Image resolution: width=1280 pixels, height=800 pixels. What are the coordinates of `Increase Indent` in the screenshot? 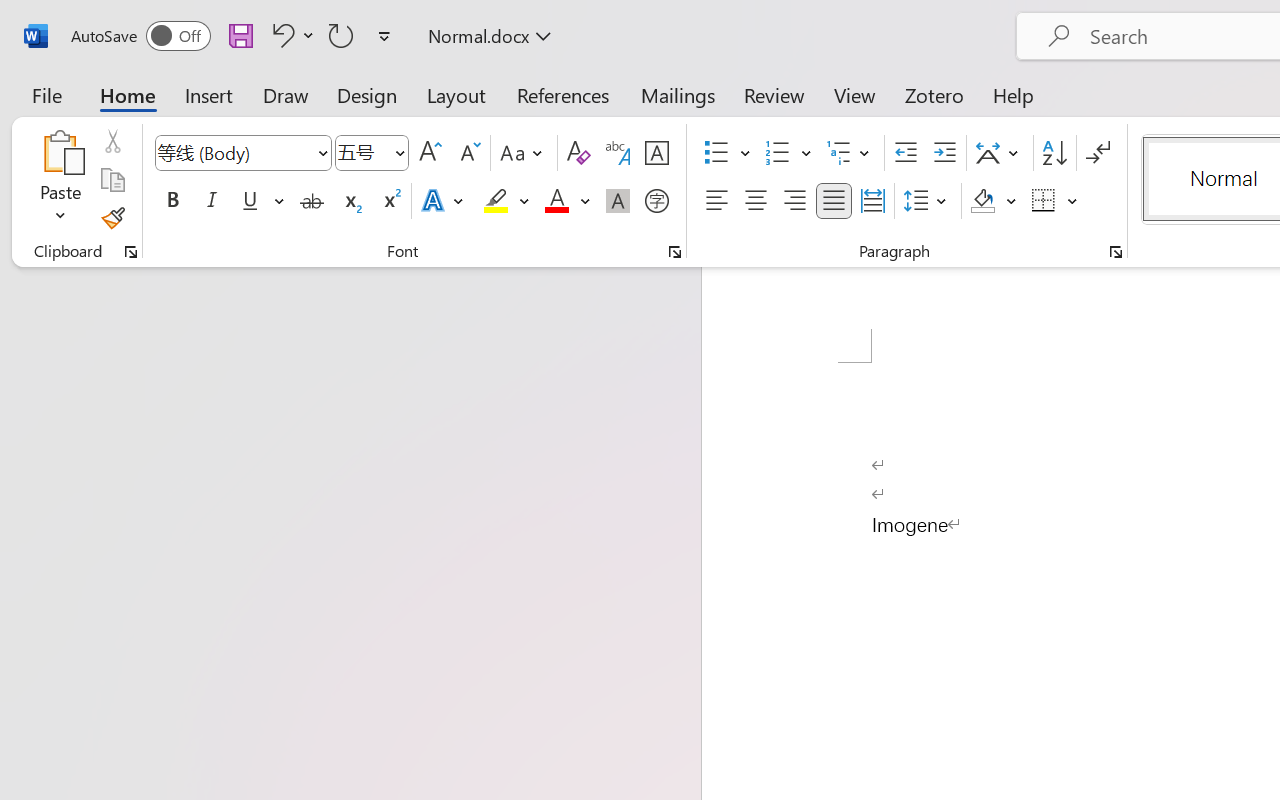 It's located at (944, 153).